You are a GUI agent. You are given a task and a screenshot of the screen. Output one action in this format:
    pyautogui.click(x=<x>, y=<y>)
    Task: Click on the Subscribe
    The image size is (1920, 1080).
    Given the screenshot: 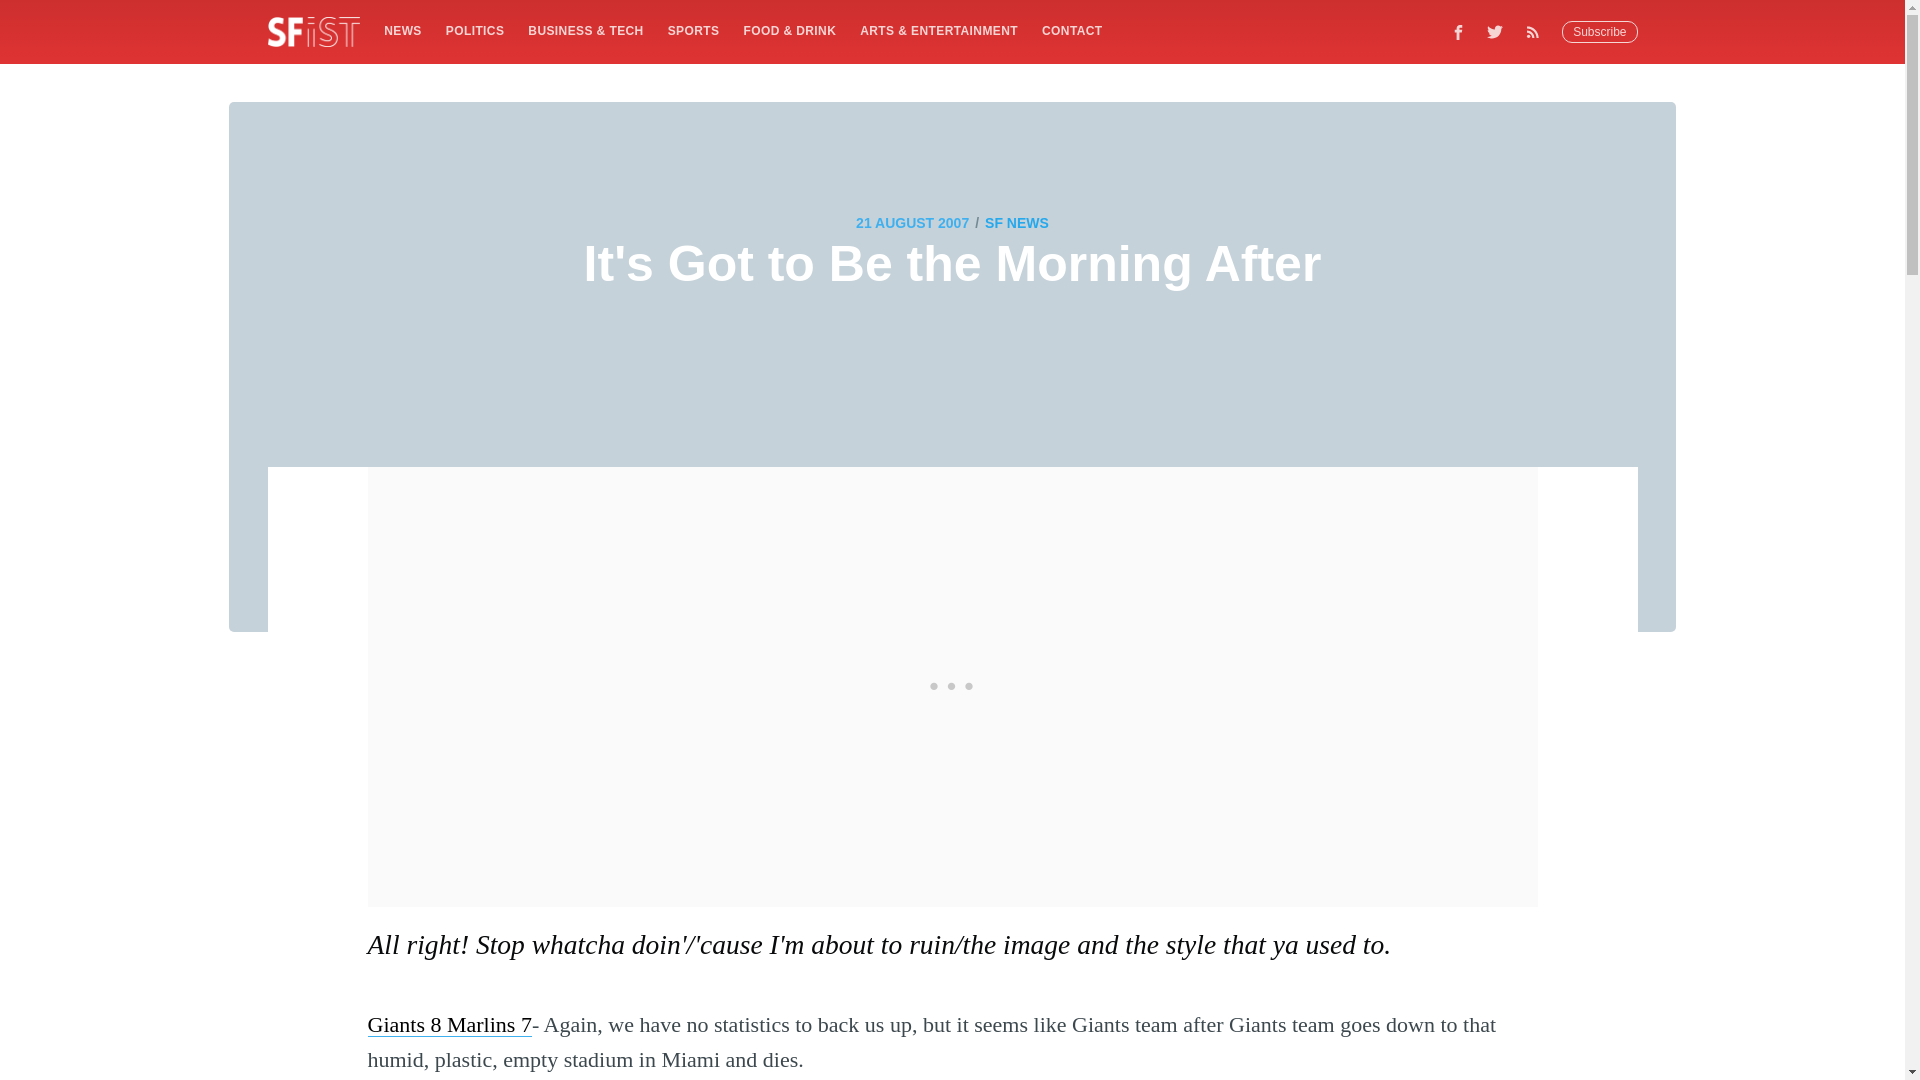 What is the action you would take?
    pyautogui.click(x=1600, y=32)
    